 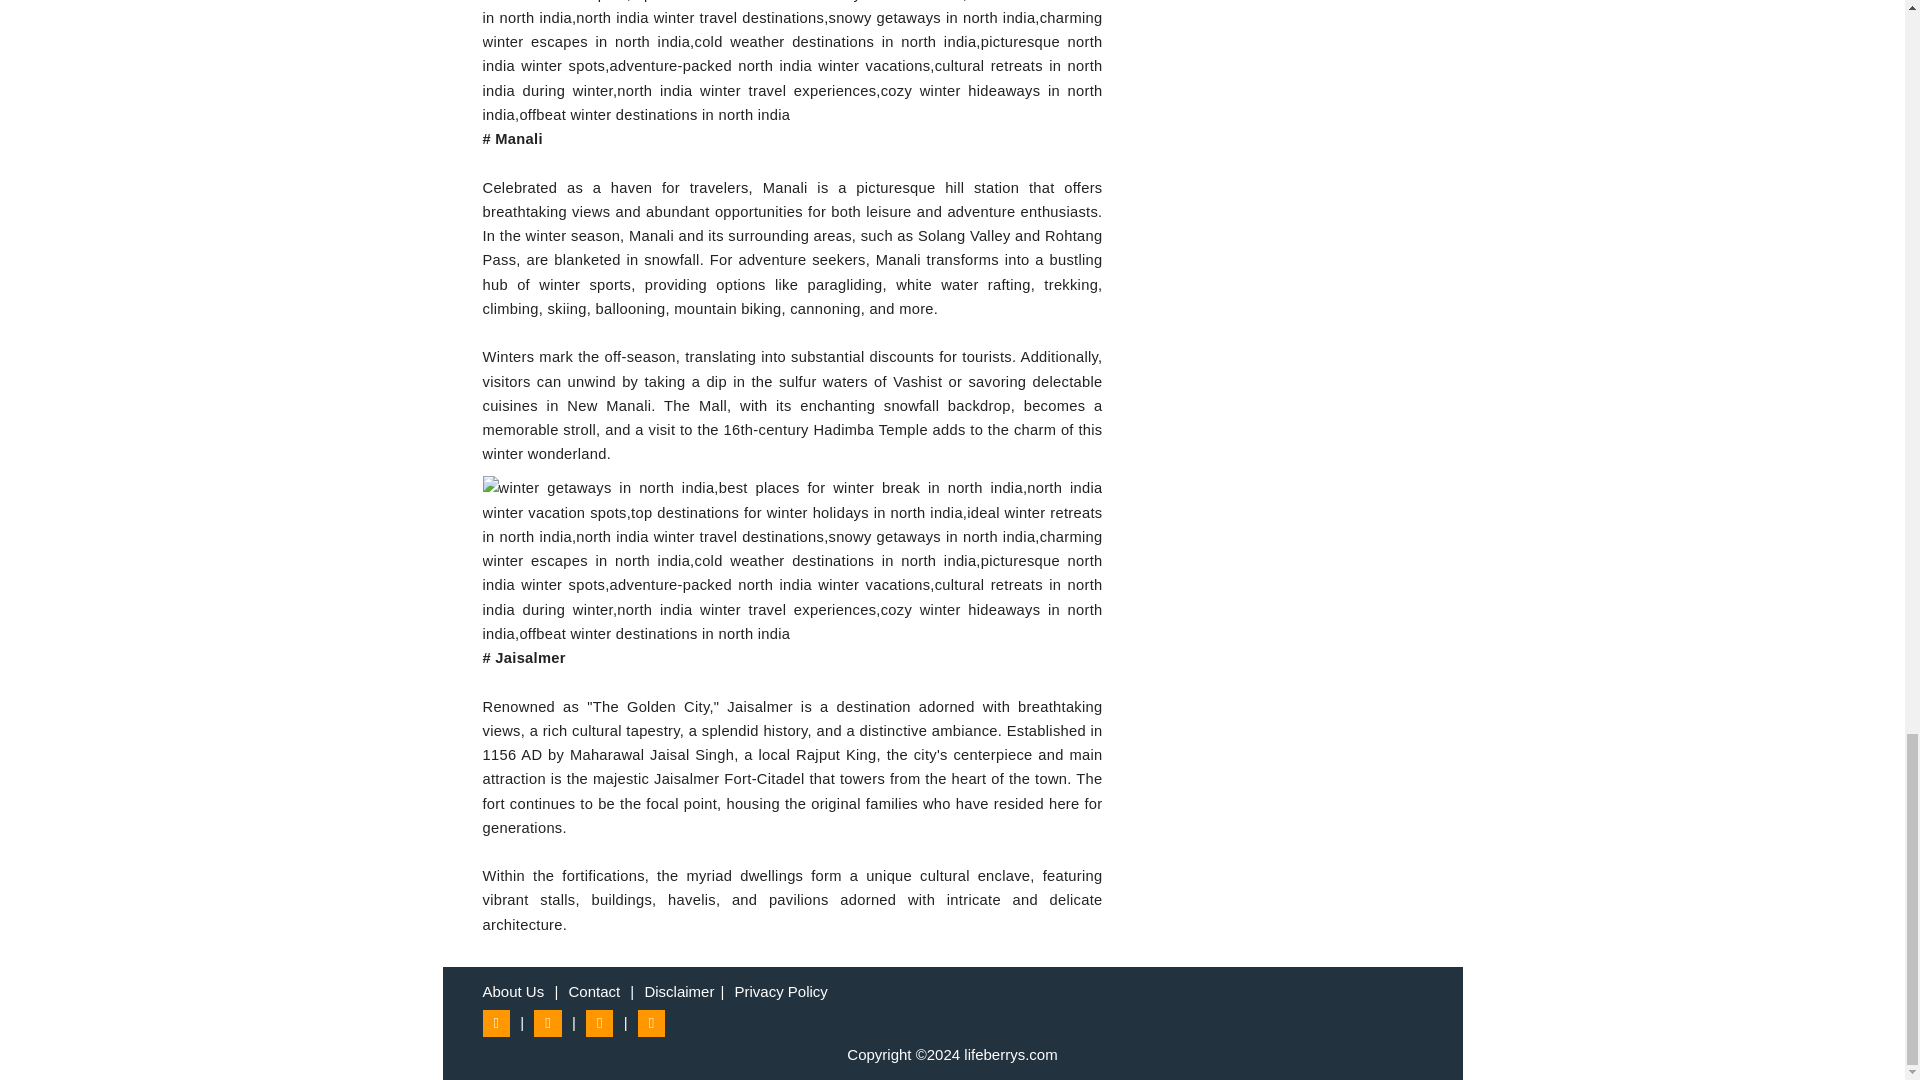 What do you see at coordinates (512, 991) in the screenshot?
I see `About Us` at bounding box center [512, 991].